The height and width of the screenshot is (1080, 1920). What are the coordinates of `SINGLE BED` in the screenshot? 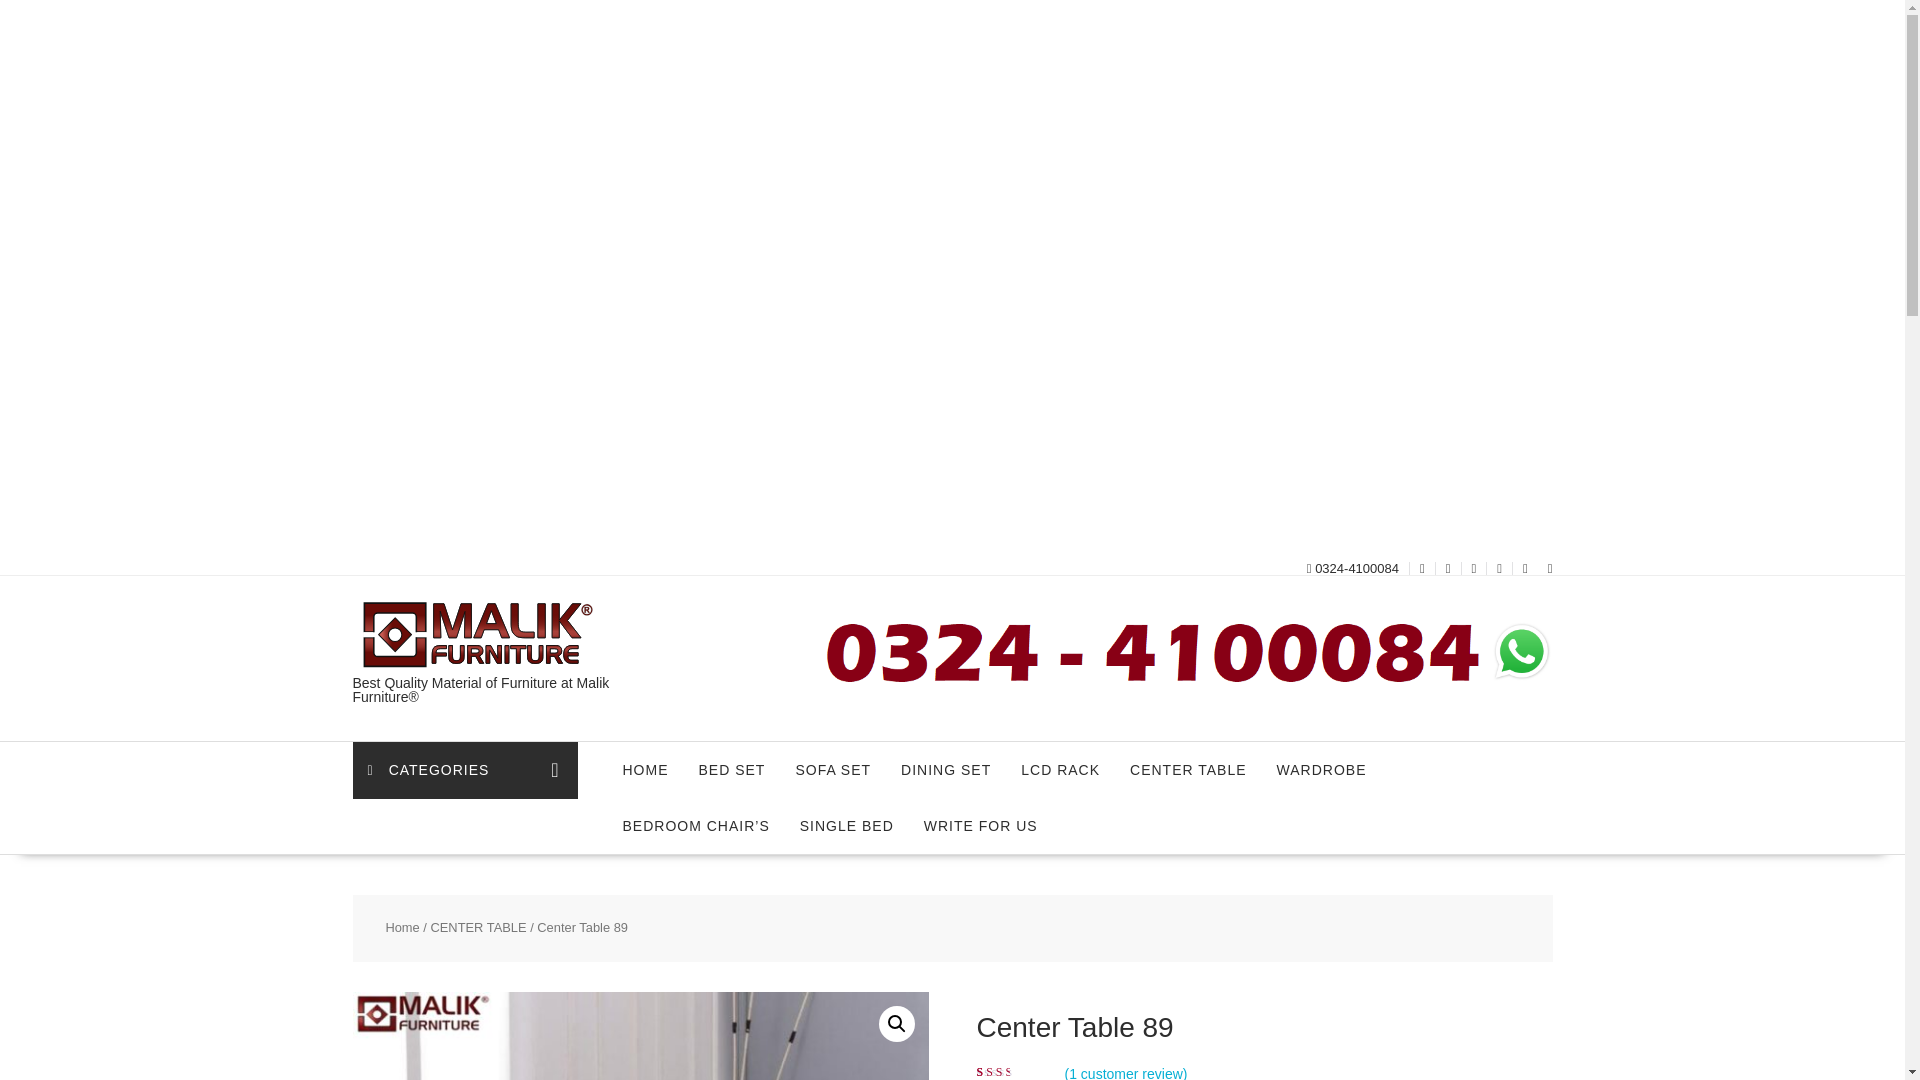 It's located at (846, 826).